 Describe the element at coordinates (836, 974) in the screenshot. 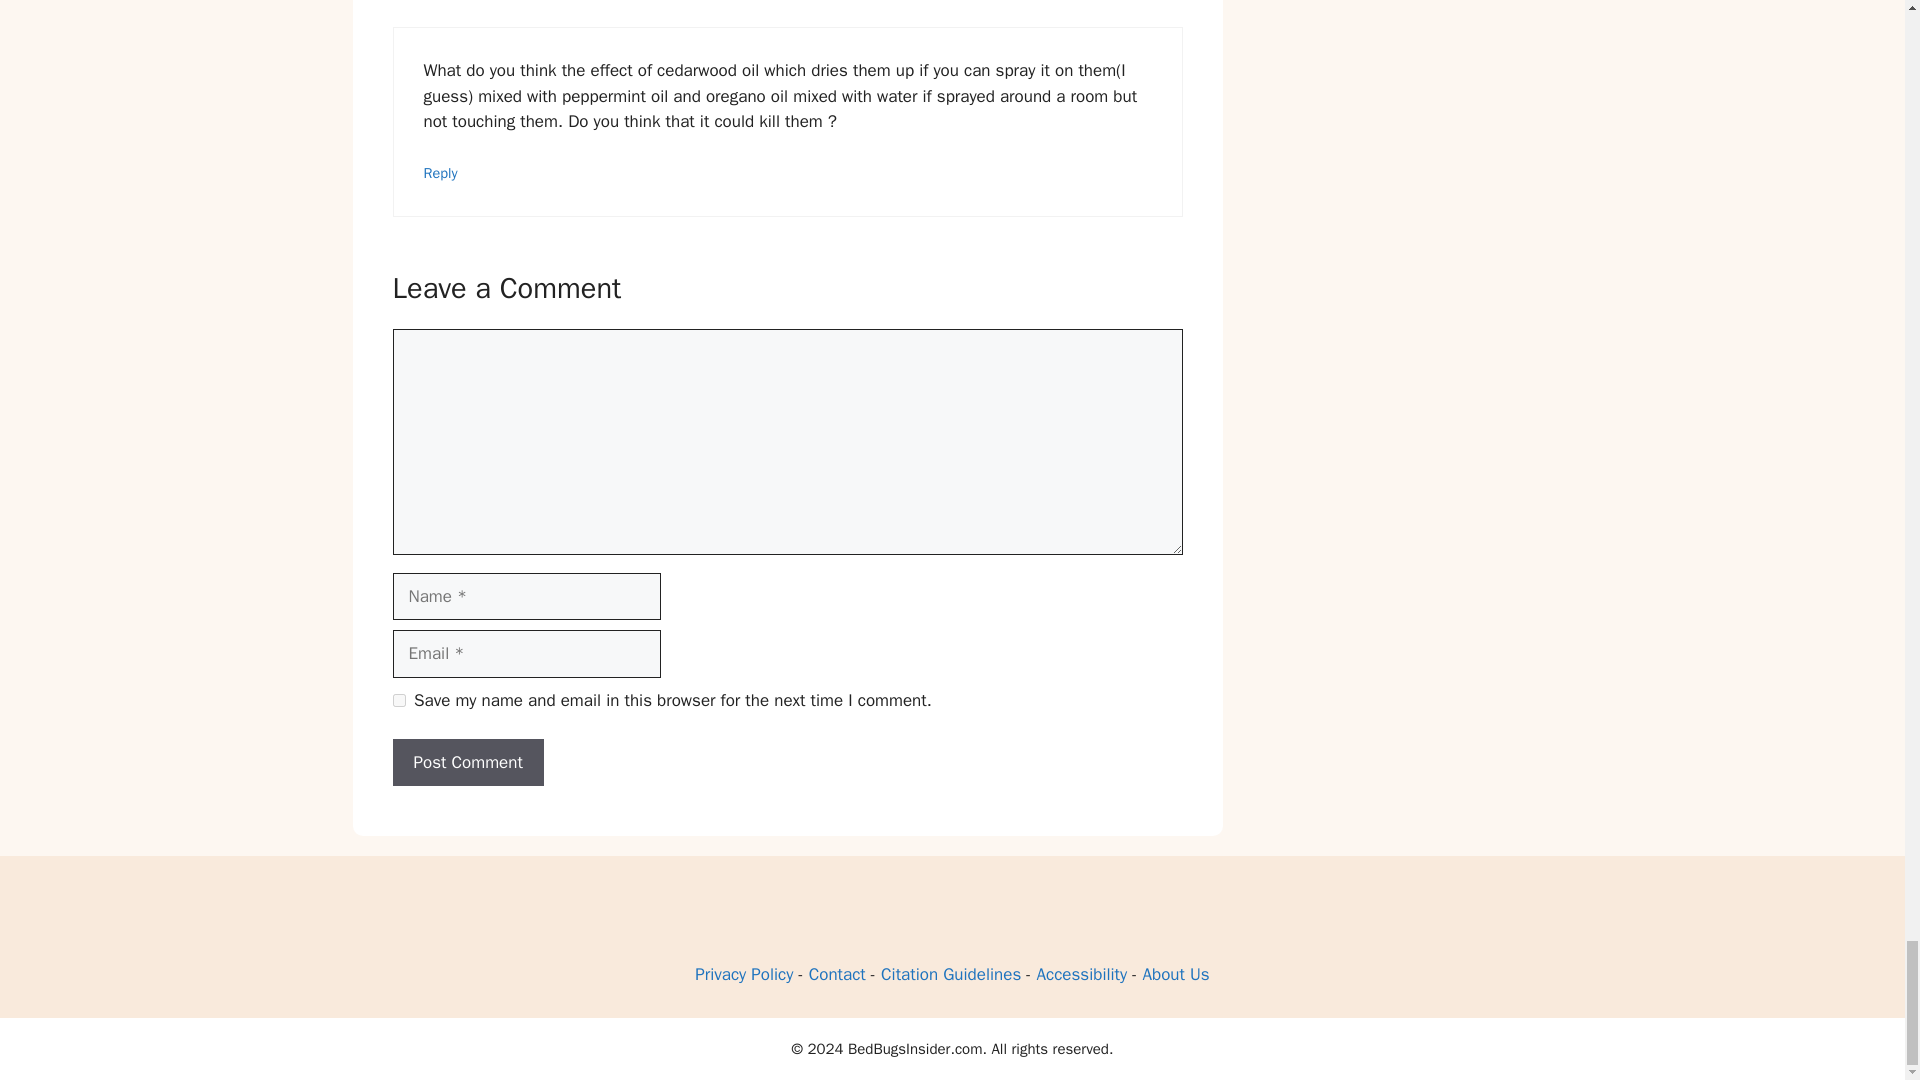

I see `Contact` at that location.